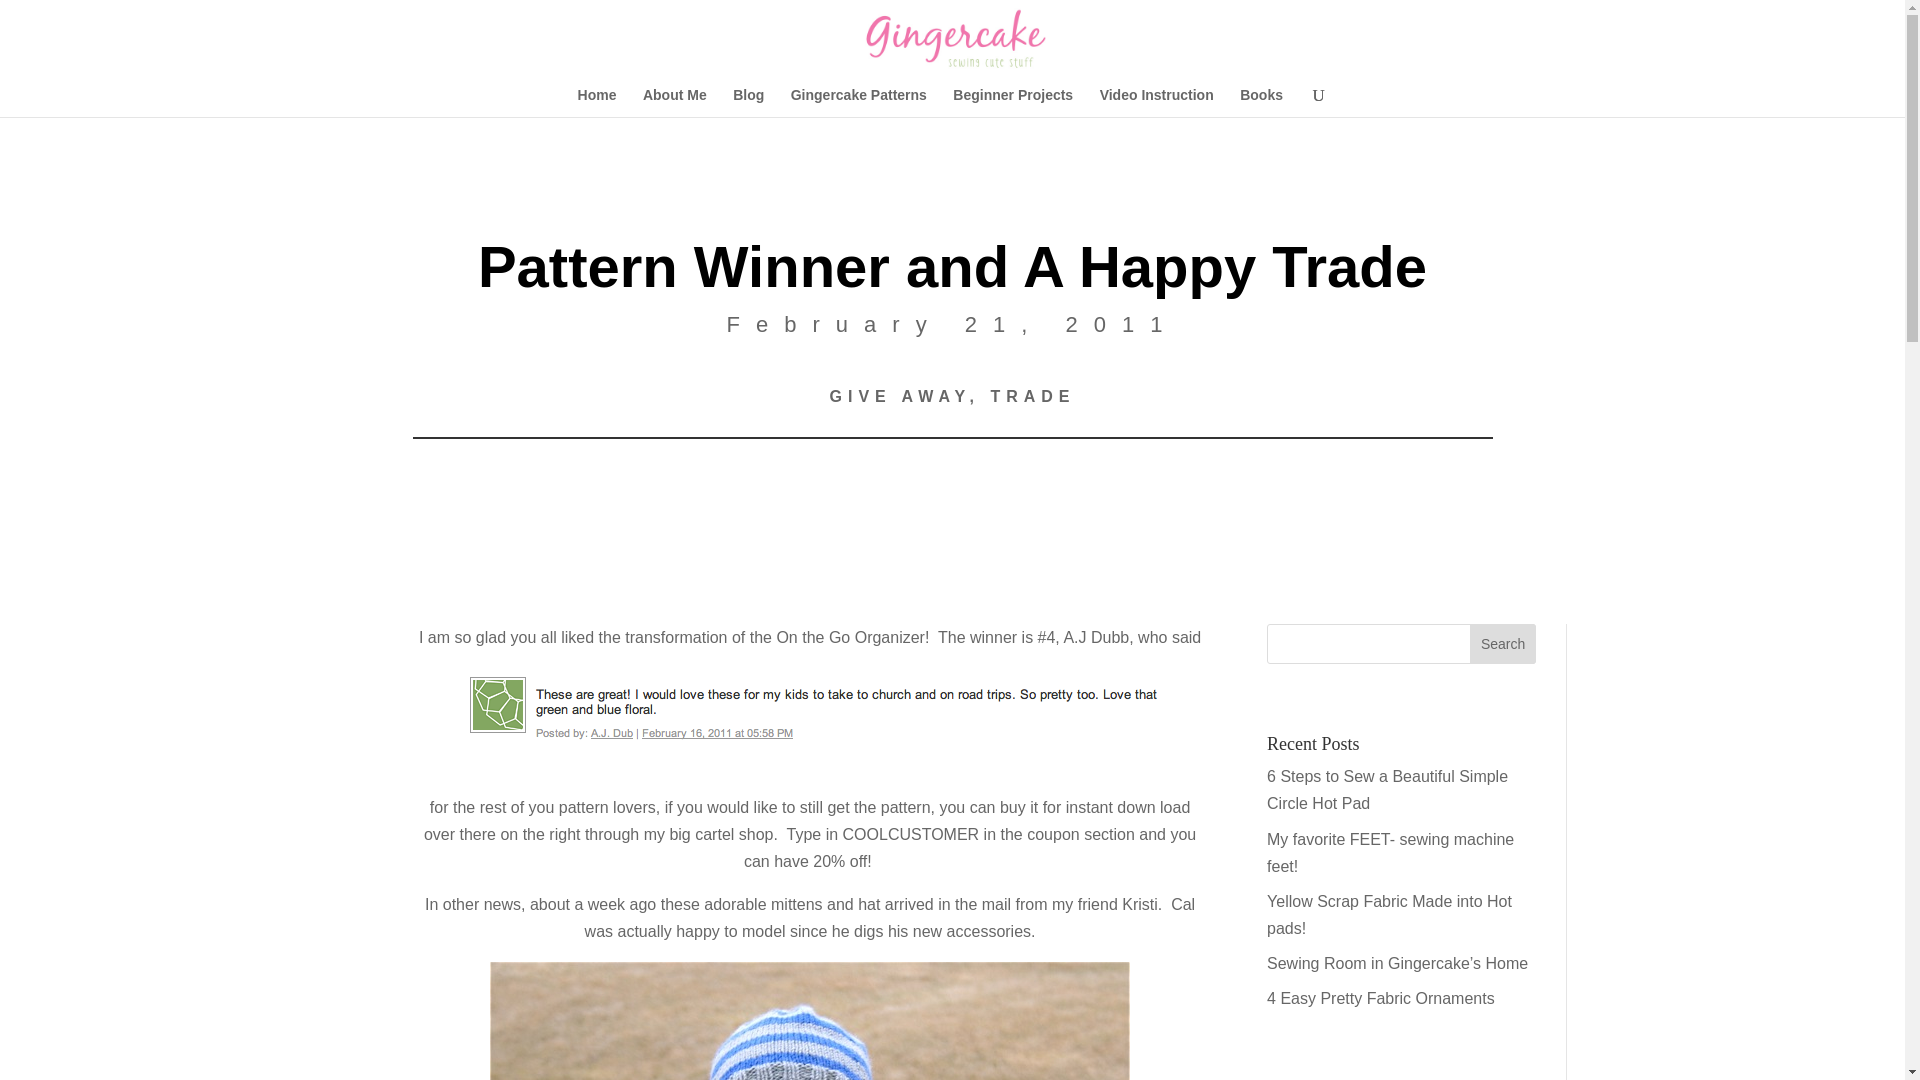  Describe the element at coordinates (1390, 915) in the screenshot. I see `Yellow Scrap Fabric Made into Hot pads!` at that location.